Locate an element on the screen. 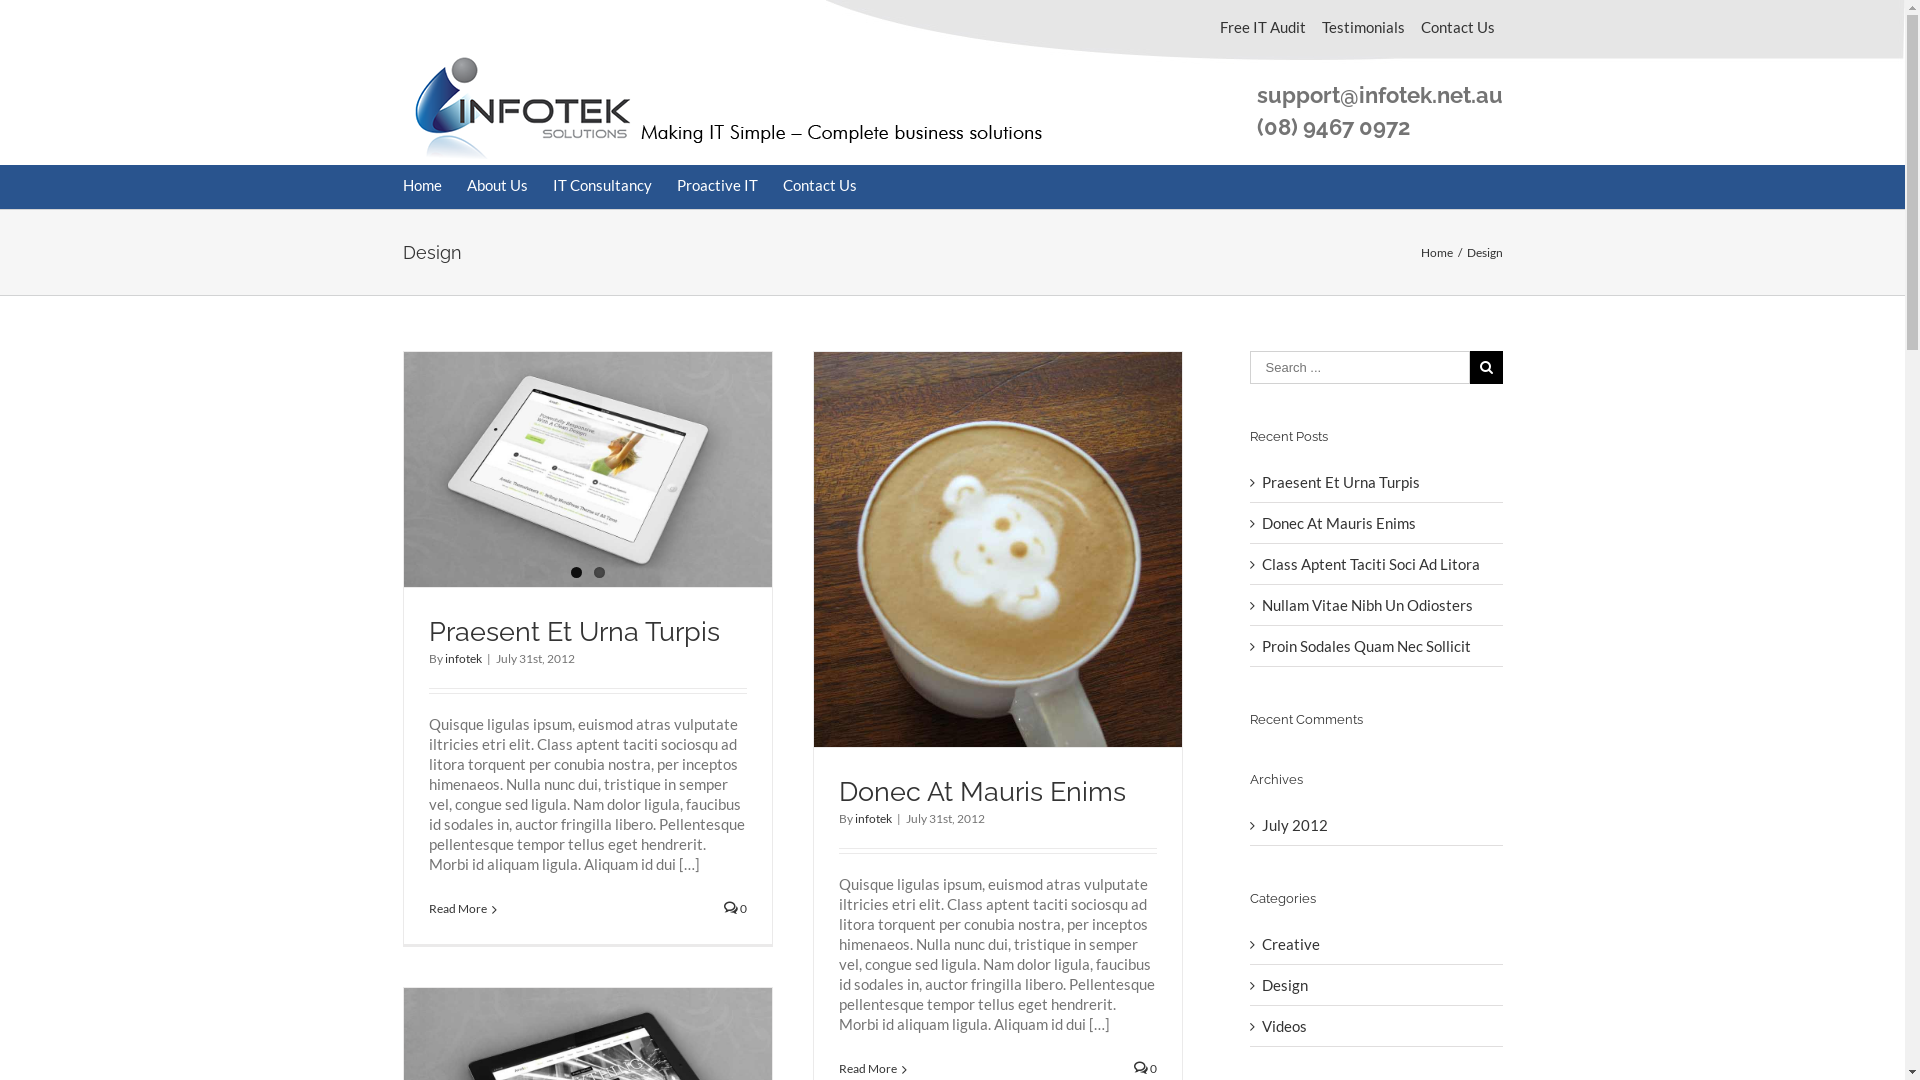 This screenshot has height=1080, width=1920. 2 is located at coordinates (600, 572).